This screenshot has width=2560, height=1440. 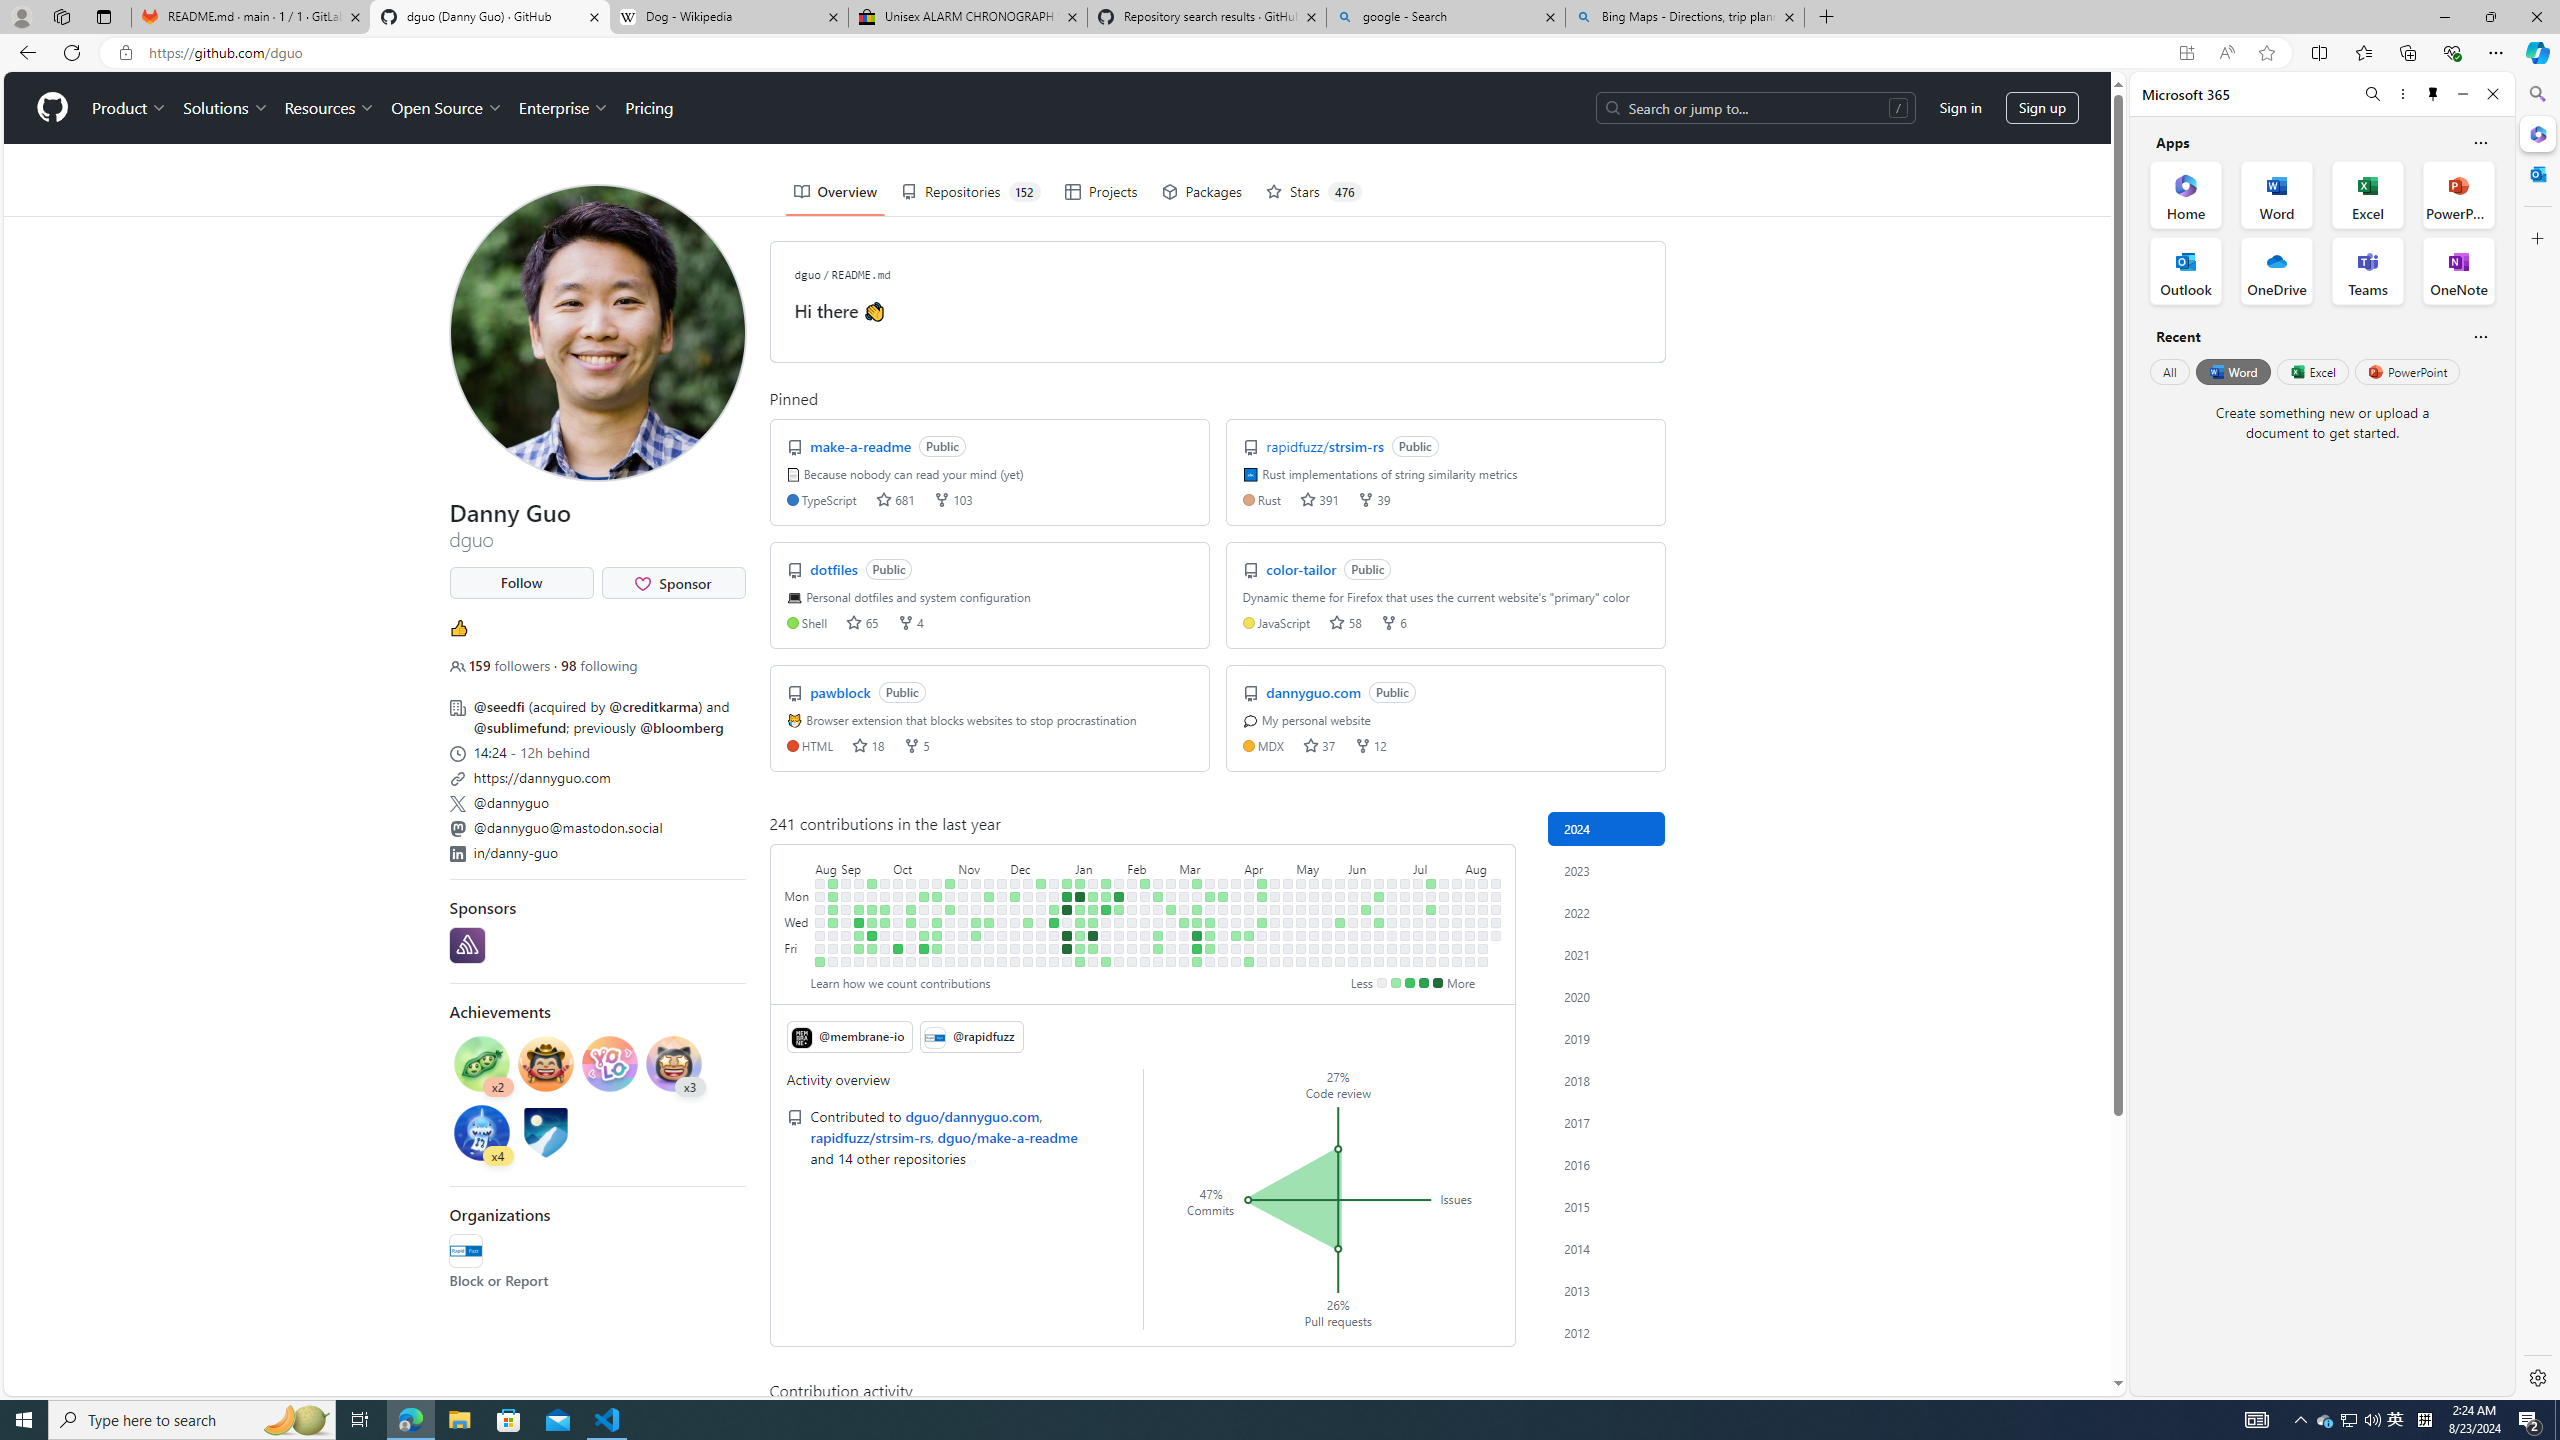 What do you see at coordinates (648, 108) in the screenshot?
I see `Pricing` at bounding box center [648, 108].